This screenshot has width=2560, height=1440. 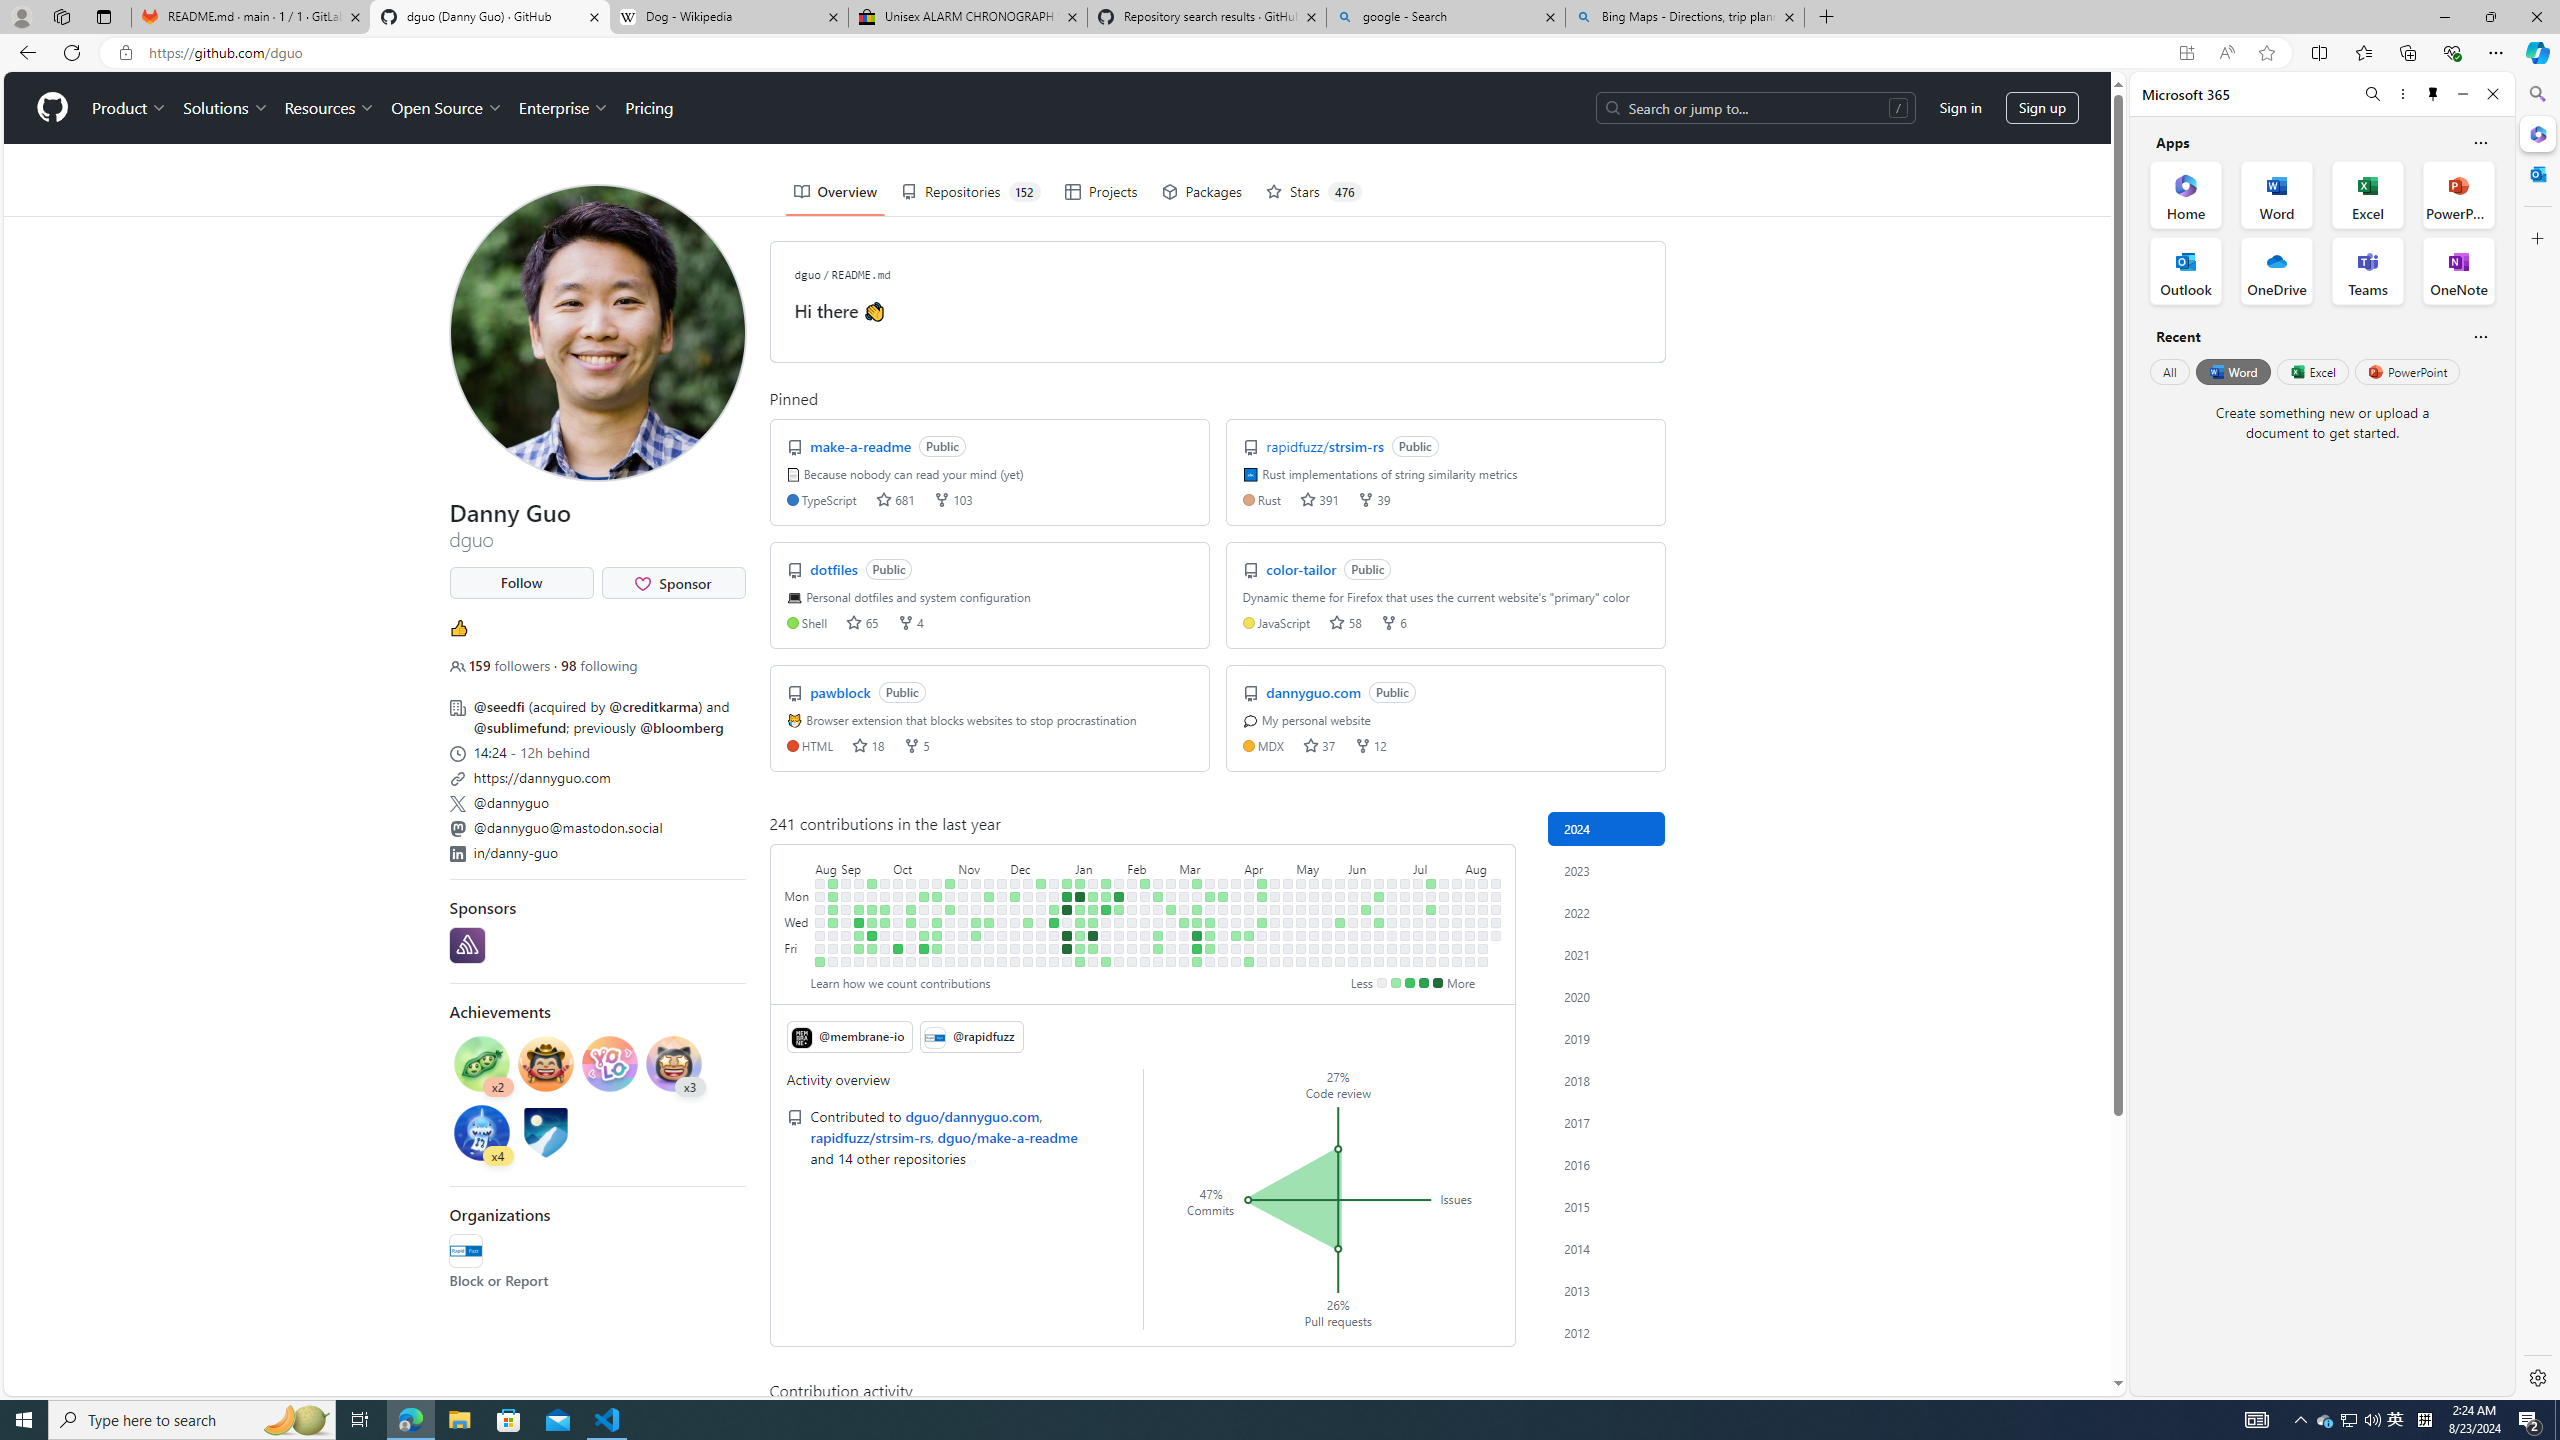 What do you see at coordinates (648, 108) in the screenshot?
I see `Pricing` at bounding box center [648, 108].